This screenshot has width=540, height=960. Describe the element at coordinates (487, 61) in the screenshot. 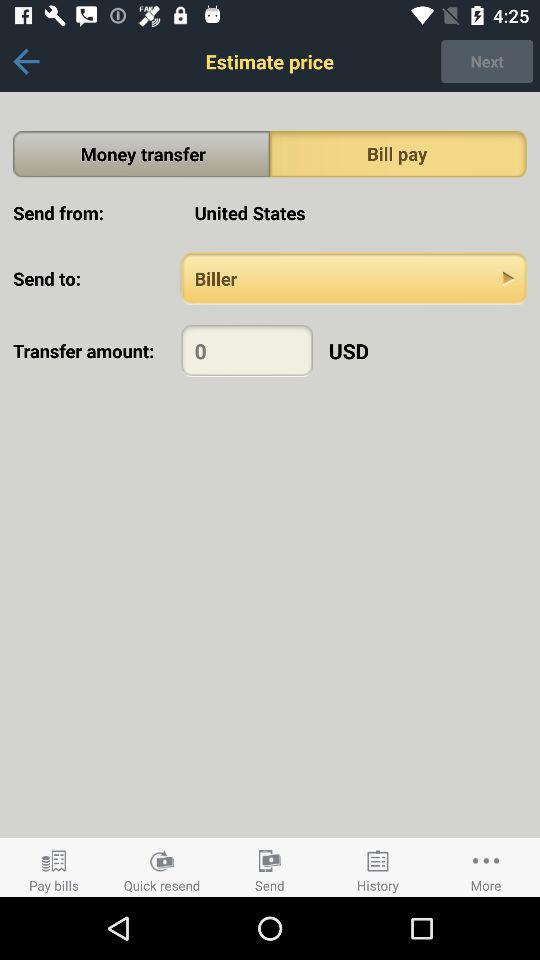

I see `turn off the app next to estimate price` at that location.